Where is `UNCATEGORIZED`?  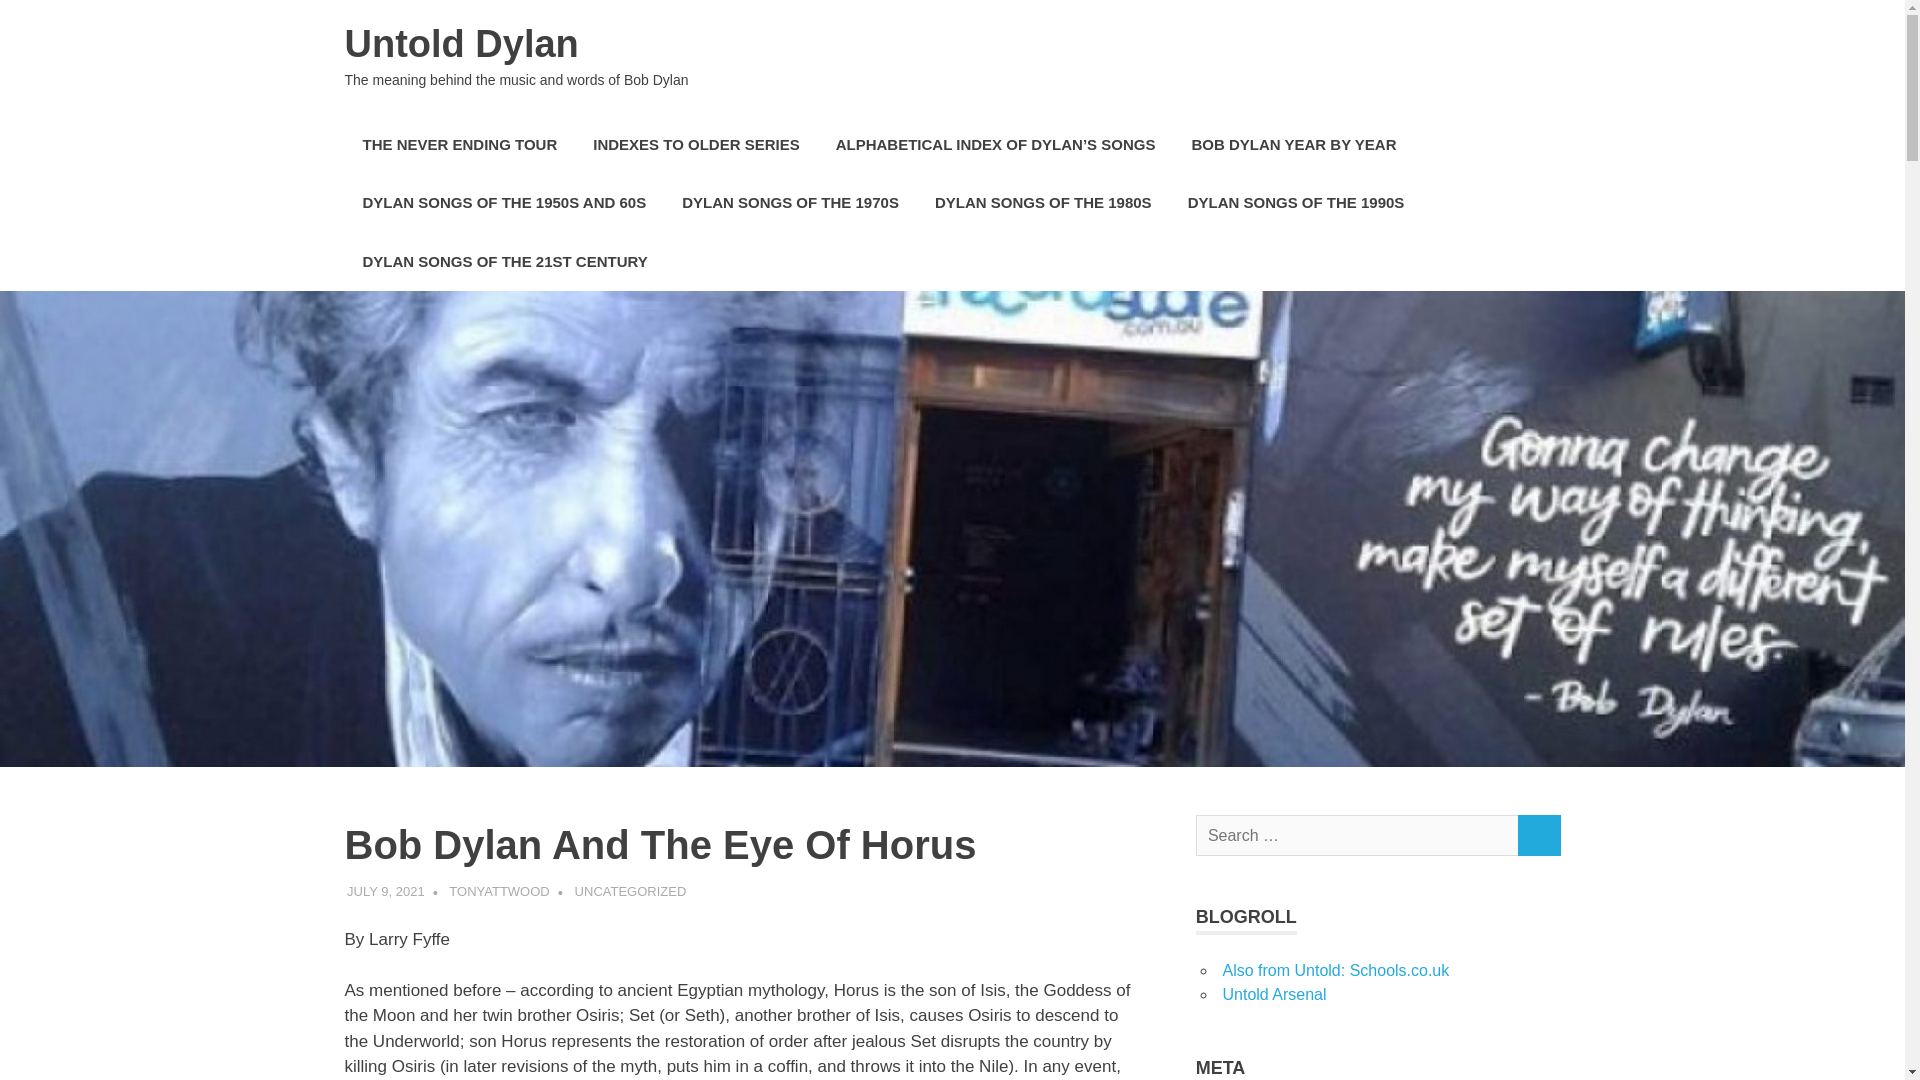
UNCATEGORIZED is located at coordinates (630, 891).